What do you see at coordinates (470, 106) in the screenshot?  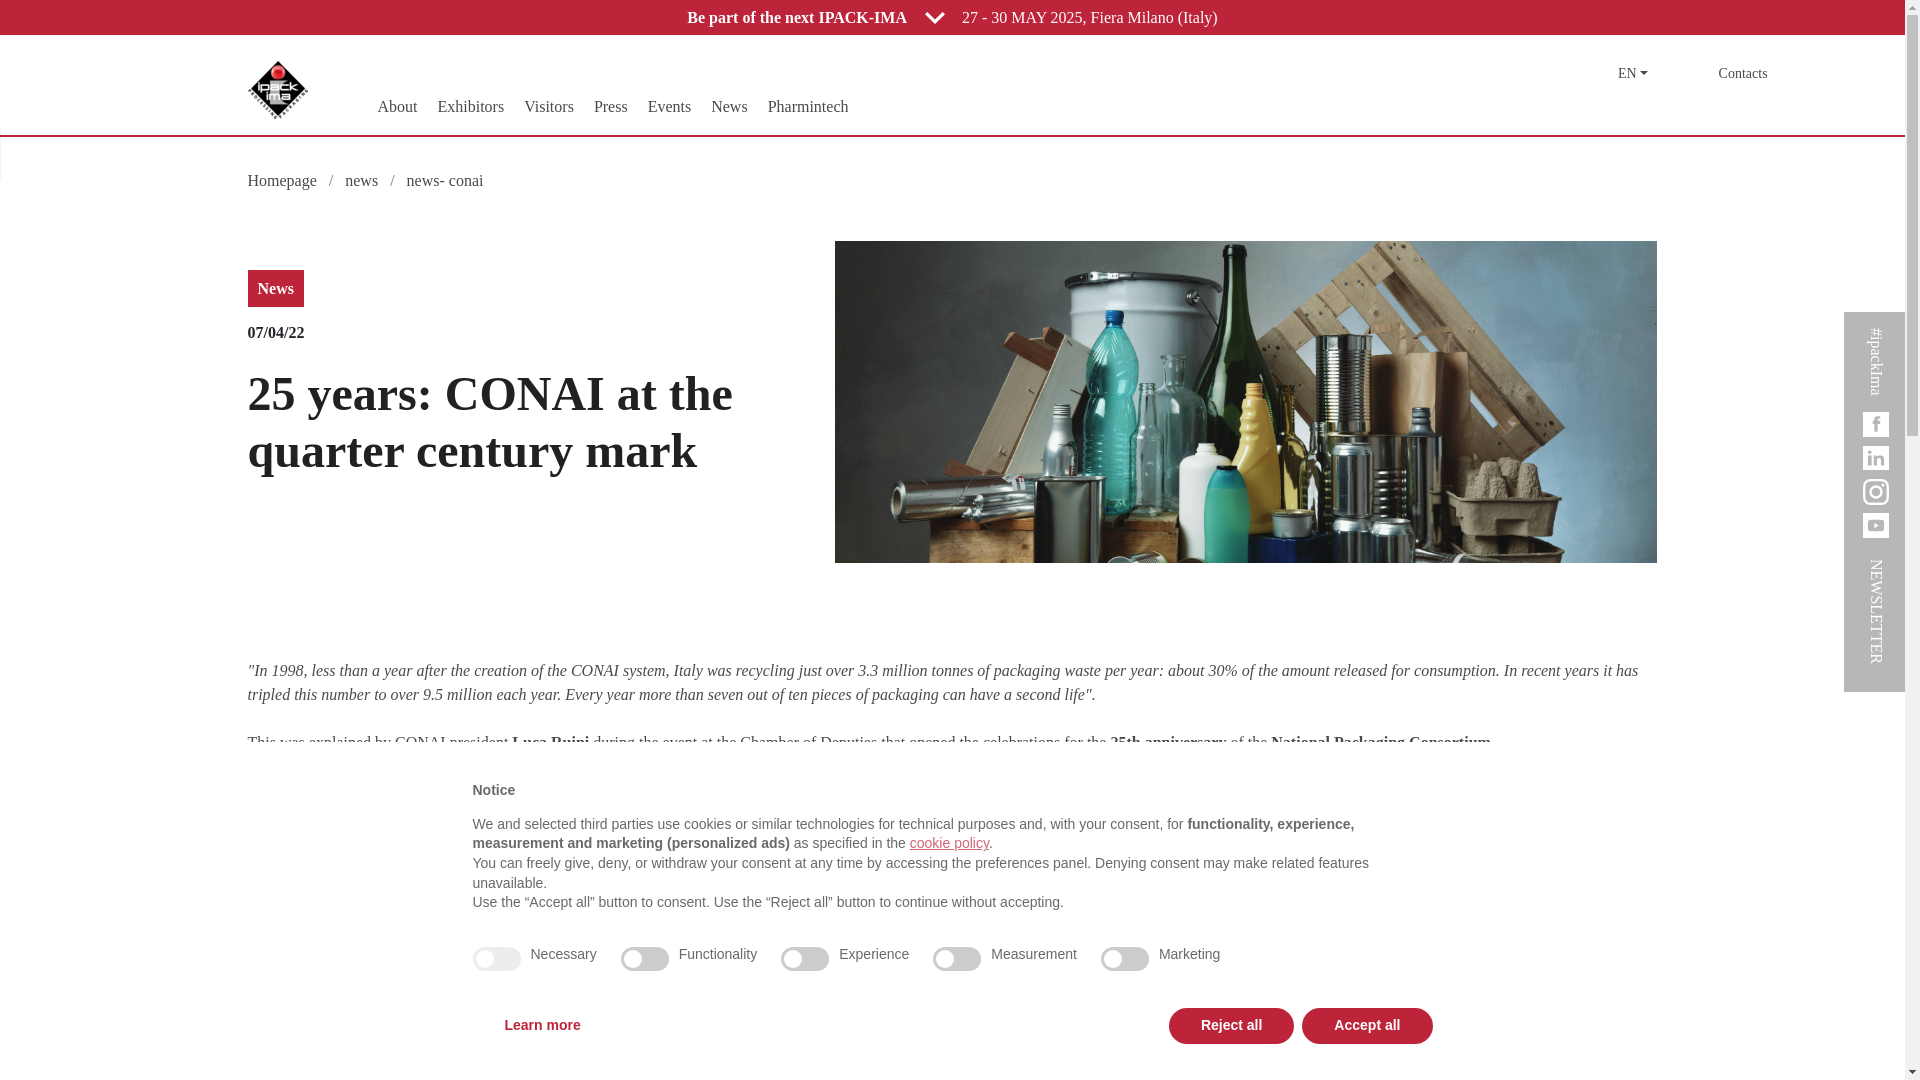 I see `About` at bounding box center [470, 106].